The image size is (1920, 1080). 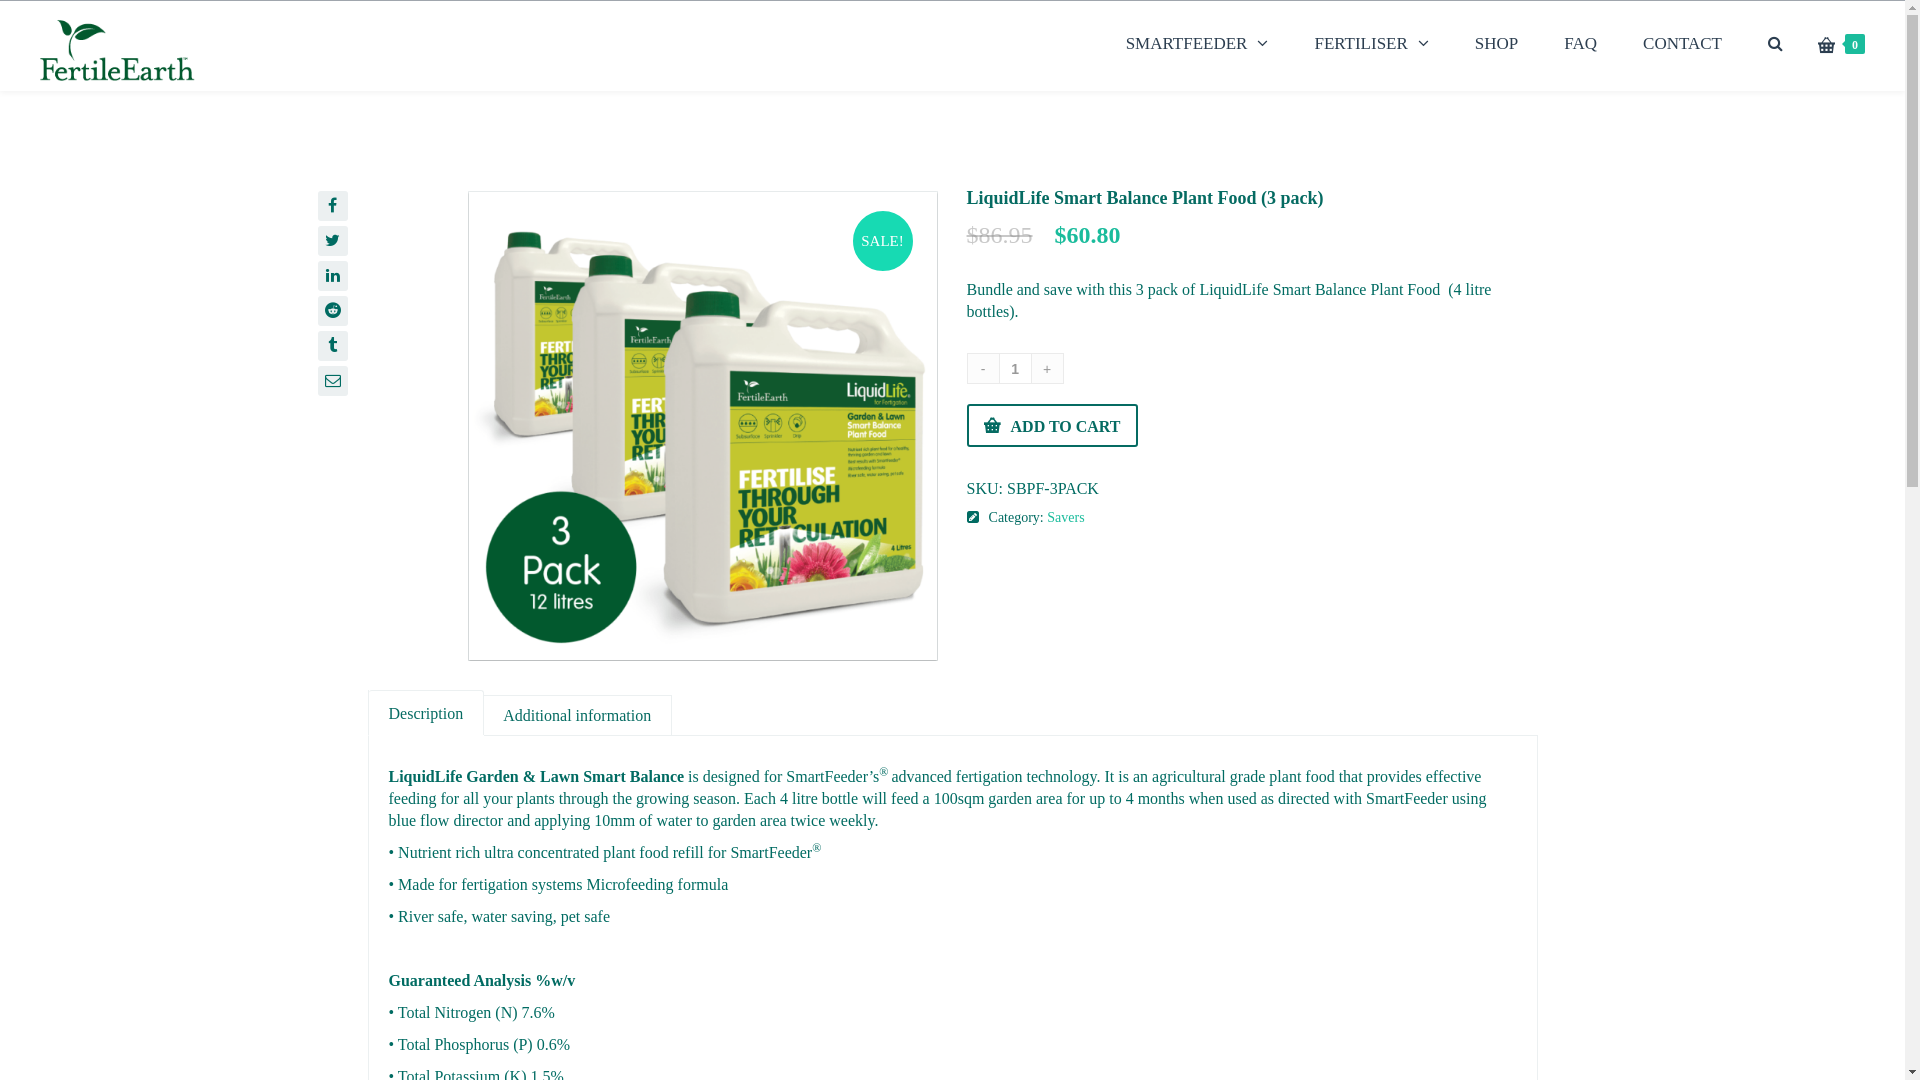 What do you see at coordinates (1198, 44) in the screenshot?
I see `SMARTFEEDER` at bounding box center [1198, 44].